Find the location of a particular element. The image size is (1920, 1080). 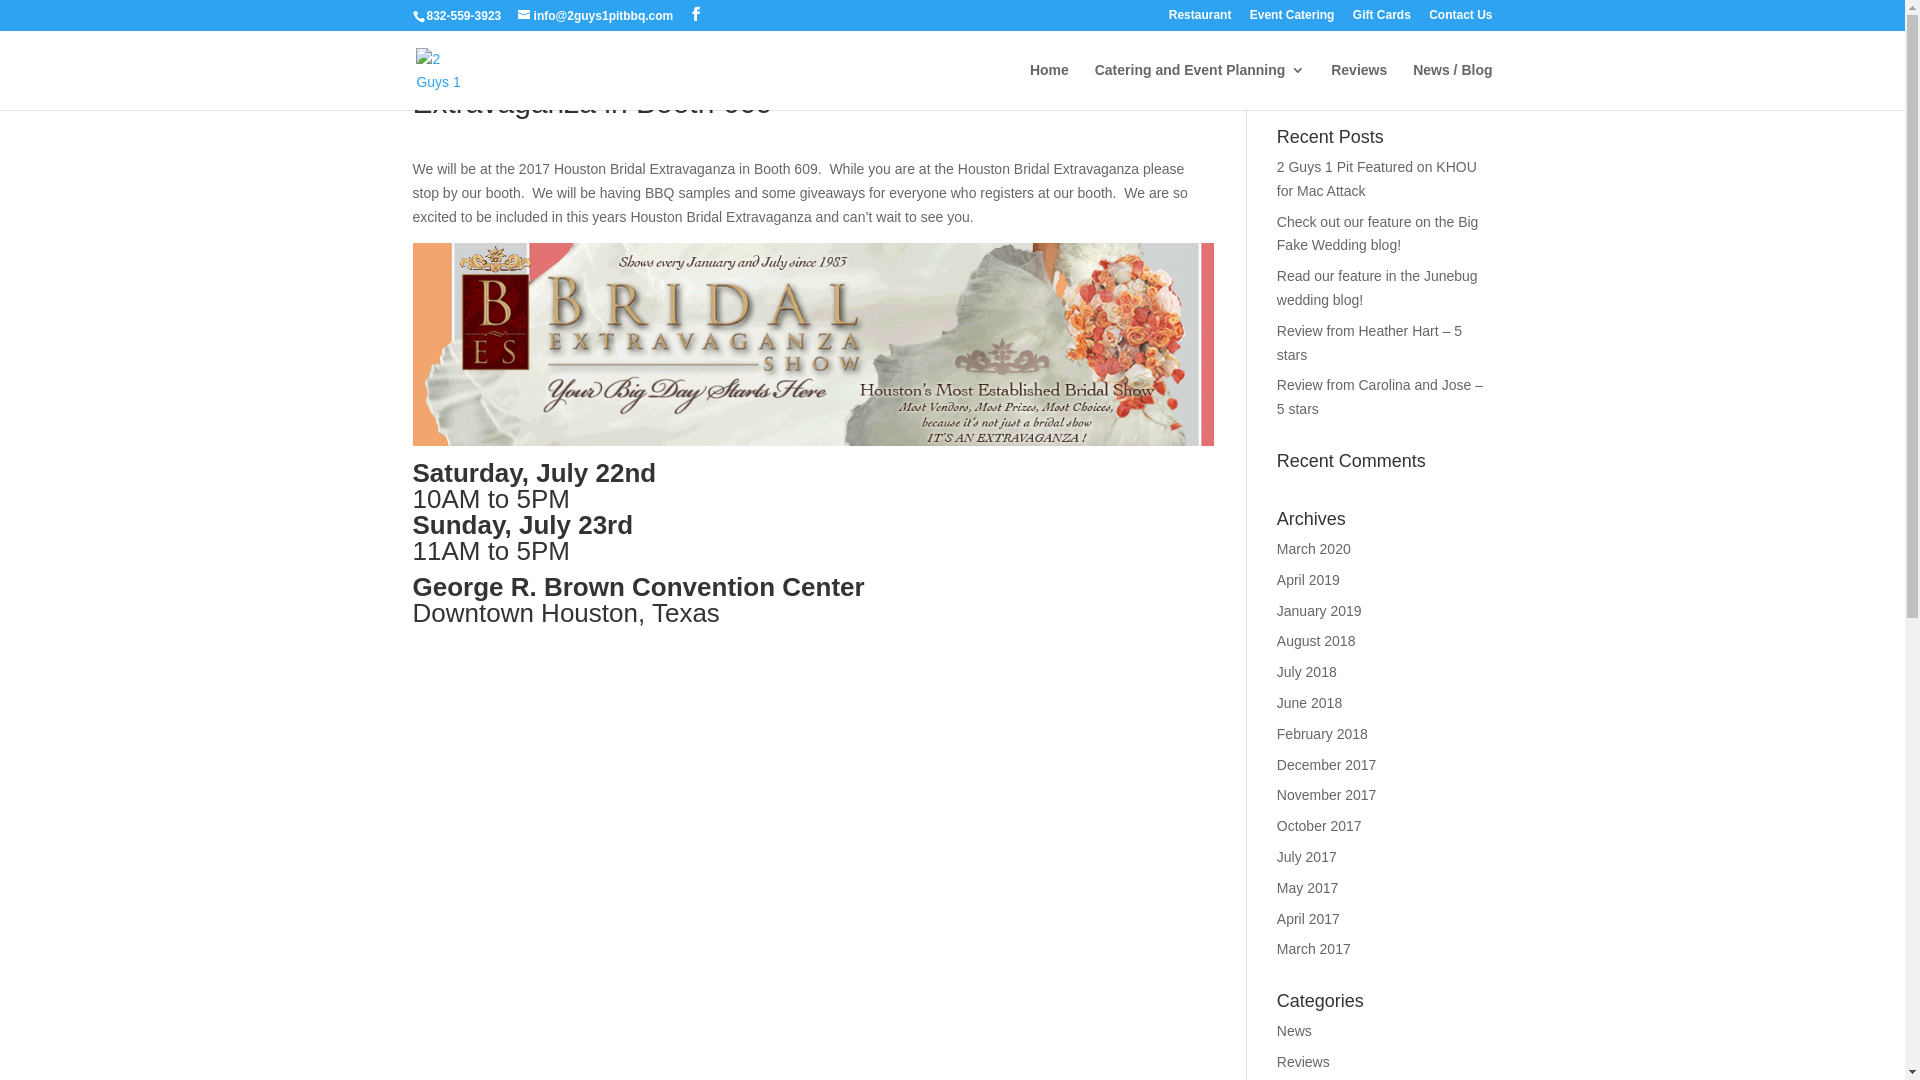

November 2017 is located at coordinates (1327, 795).